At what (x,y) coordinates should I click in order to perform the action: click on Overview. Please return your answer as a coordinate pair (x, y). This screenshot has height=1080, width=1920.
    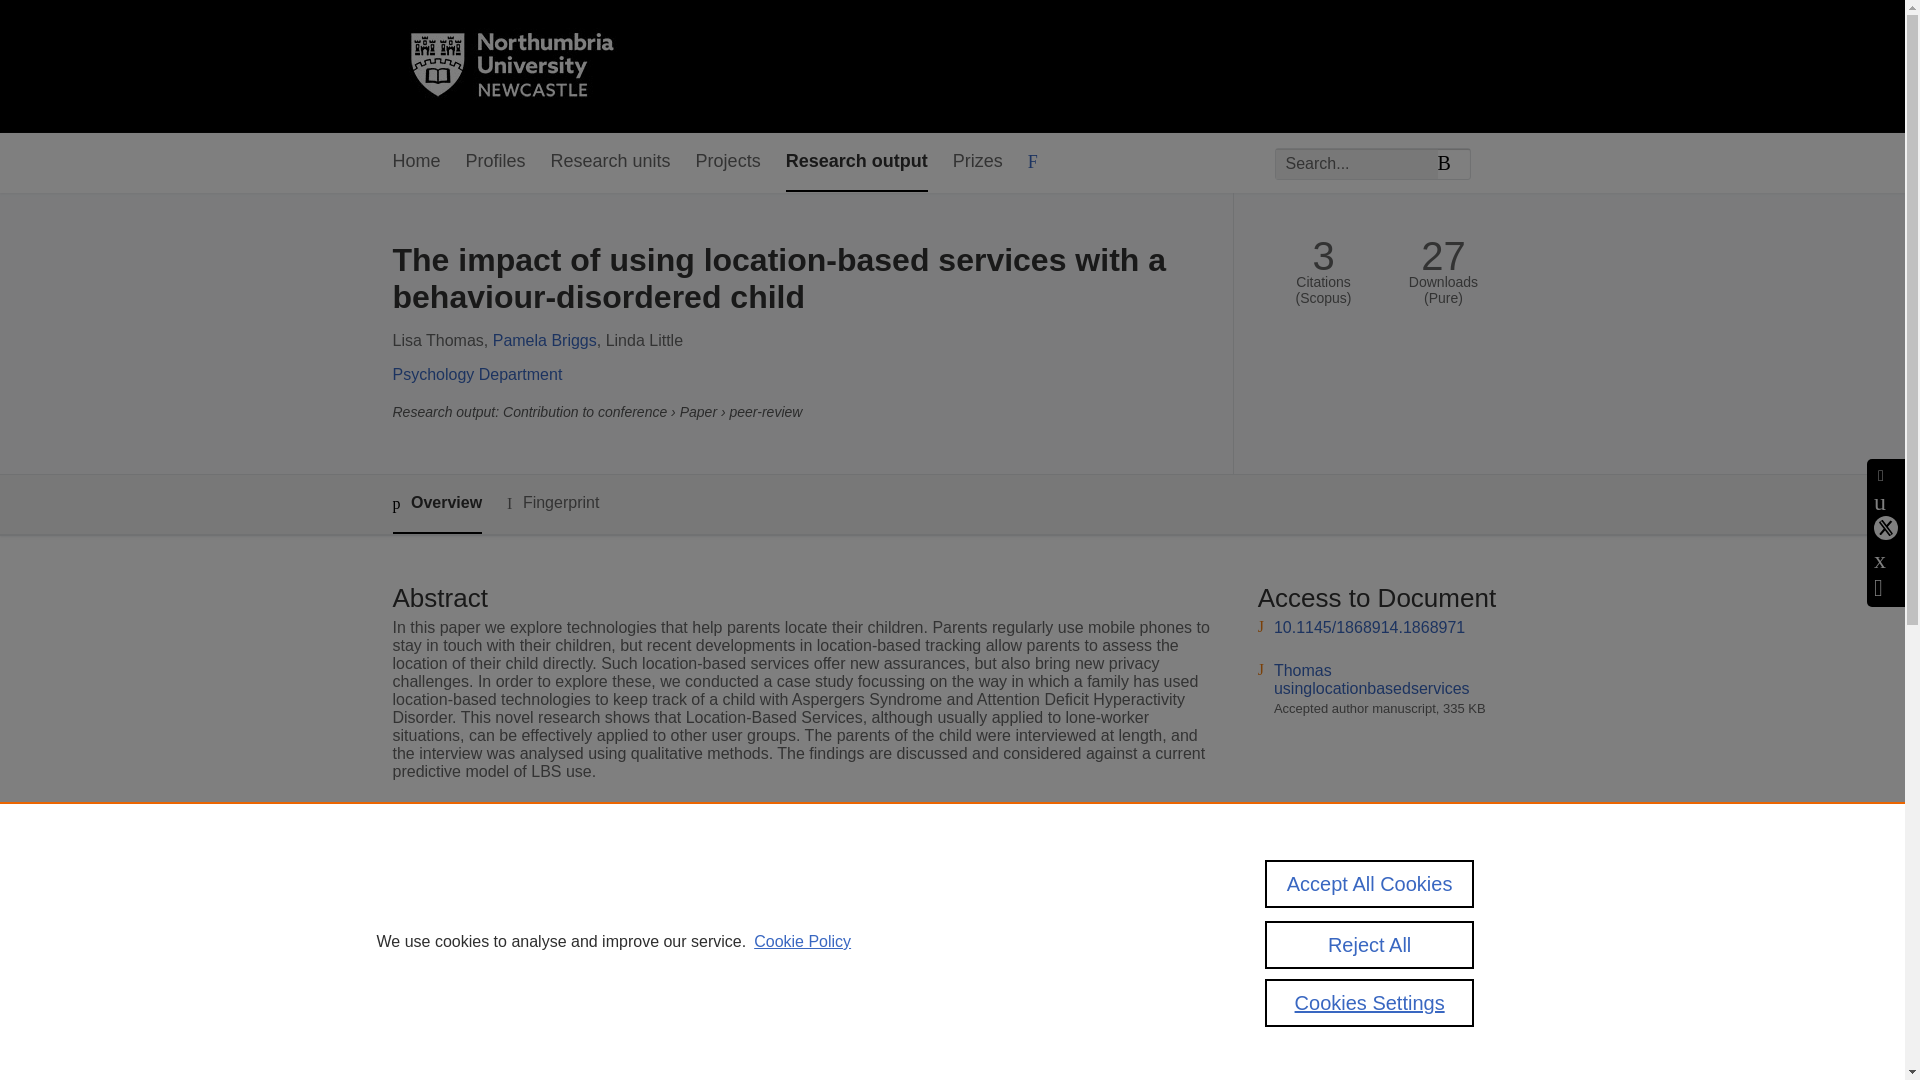
    Looking at the image, I should click on (436, 504).